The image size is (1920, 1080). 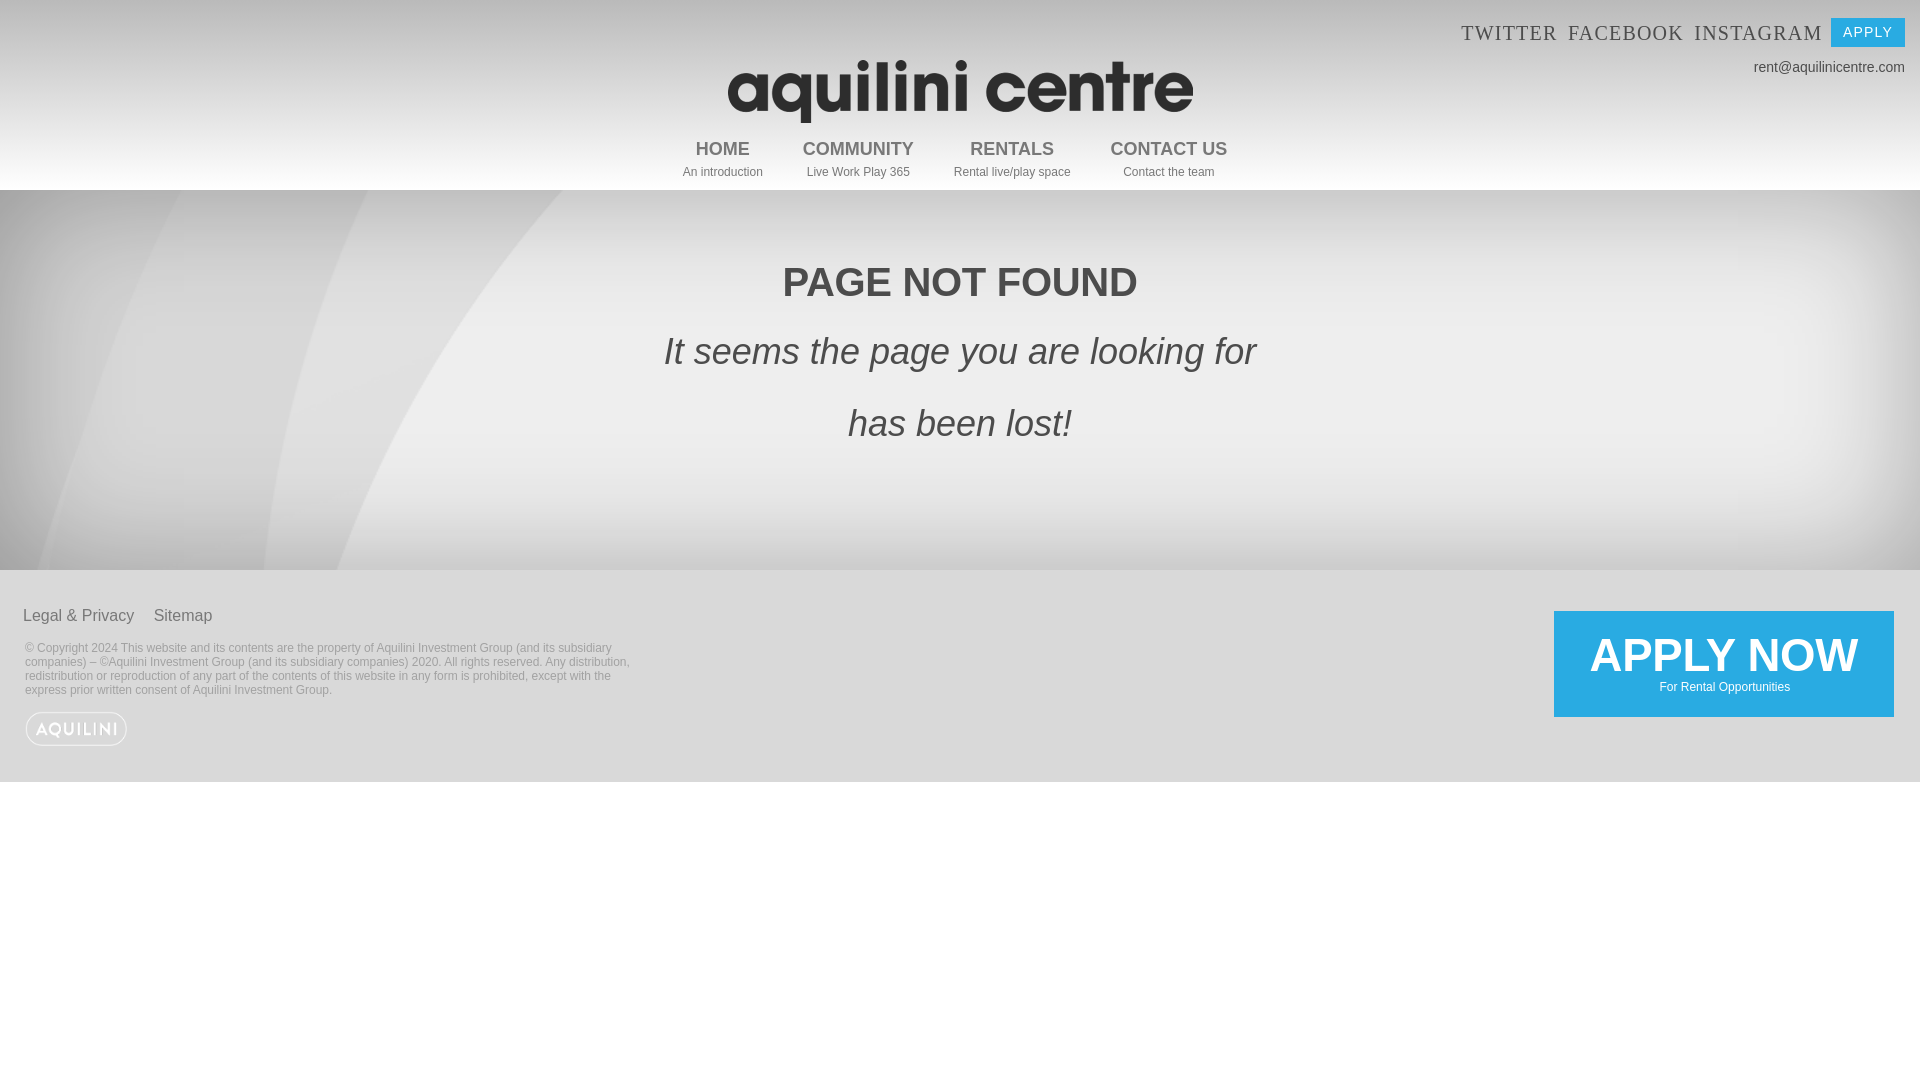 What do you see at coordinates (1626, 32) in the screenshot?
I see `CONTACT US` at bounding box center [1626, 32].